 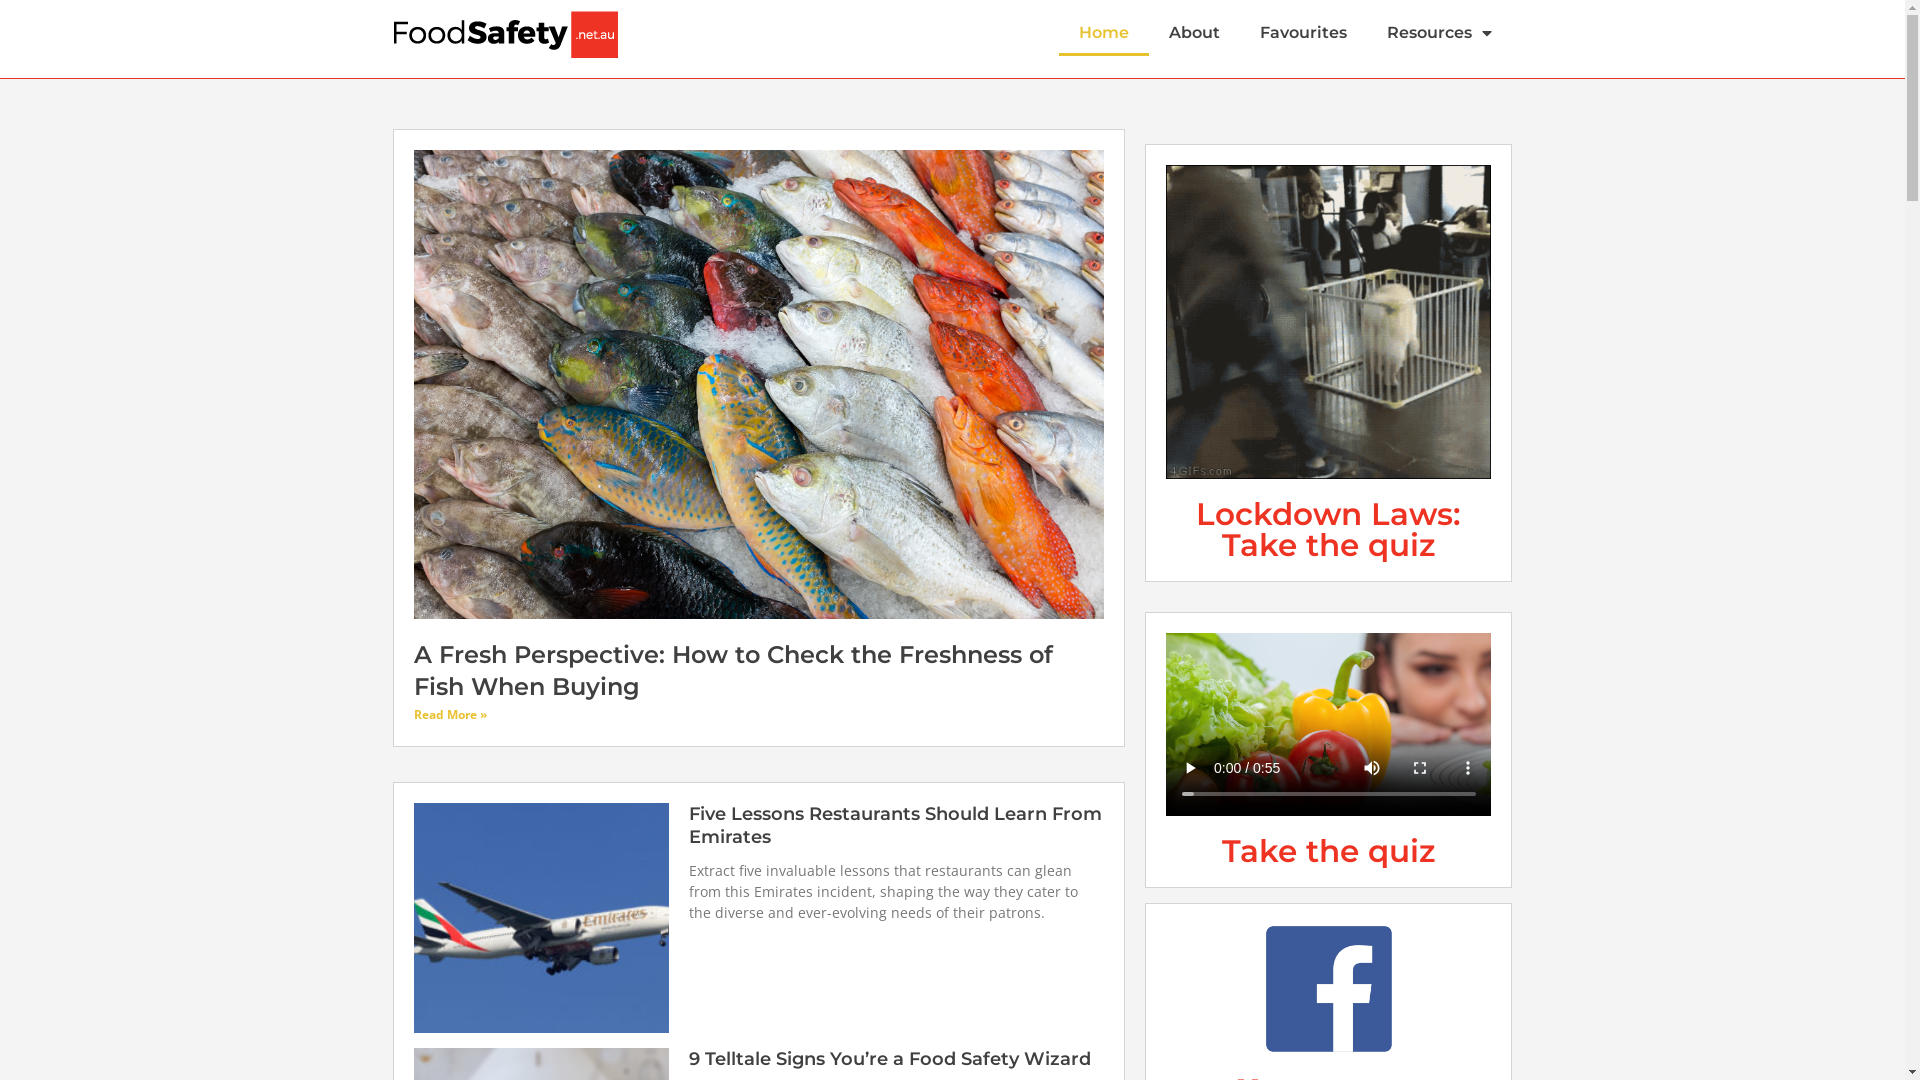 I want to click on About, so click(x=1194, y=33).